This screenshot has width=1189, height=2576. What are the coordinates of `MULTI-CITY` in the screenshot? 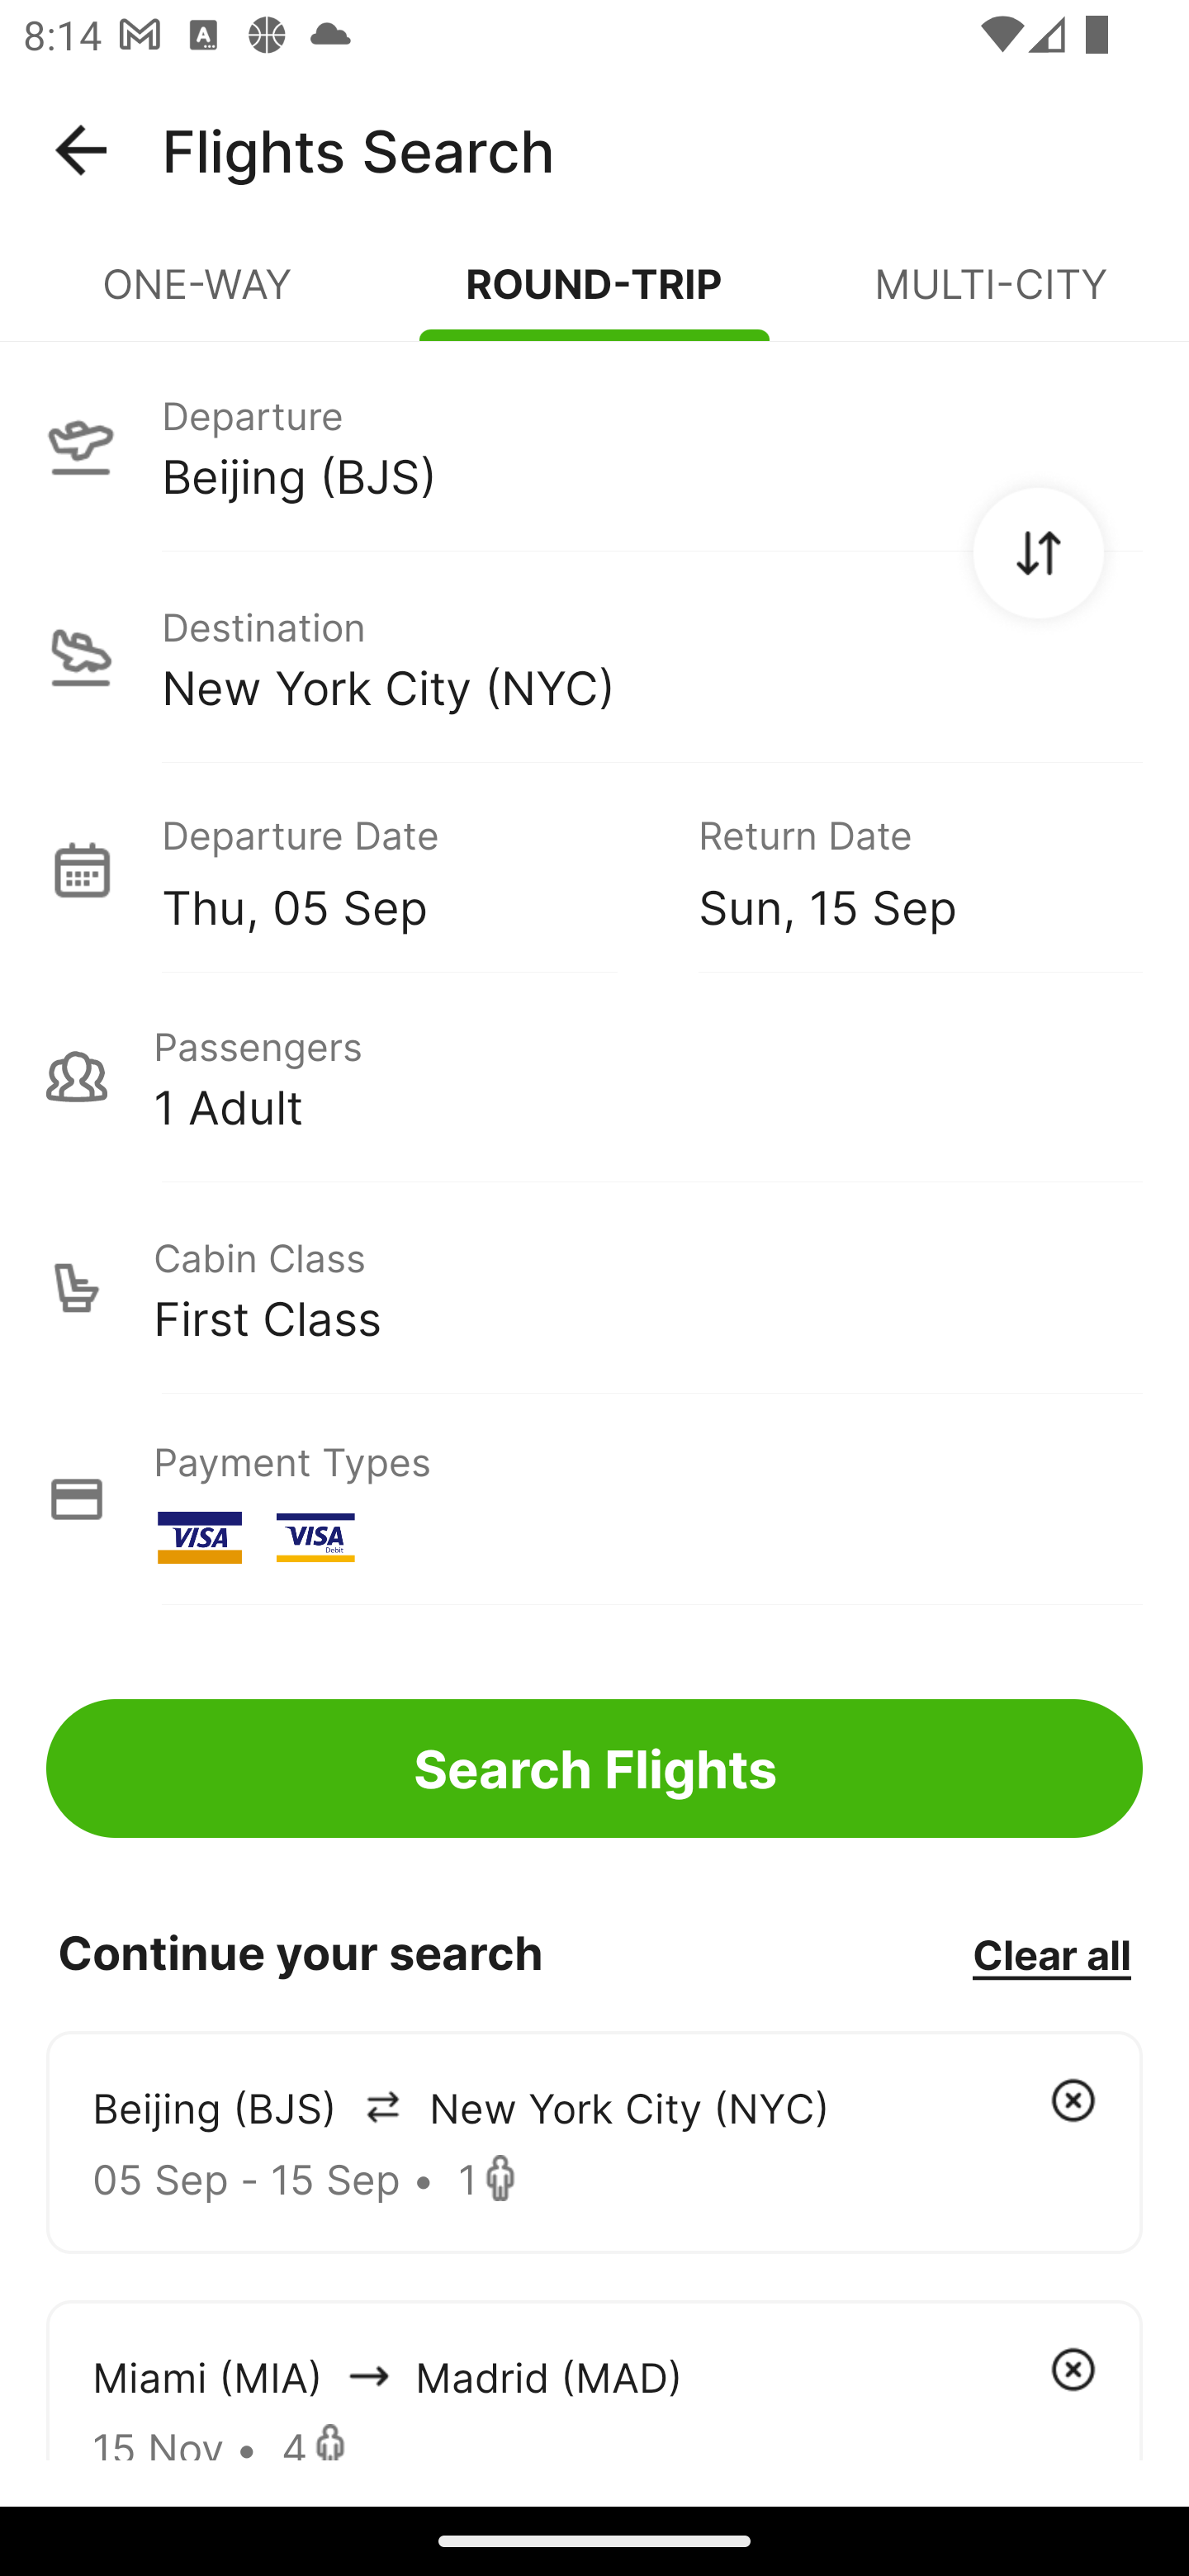 It's located at (991, 297).